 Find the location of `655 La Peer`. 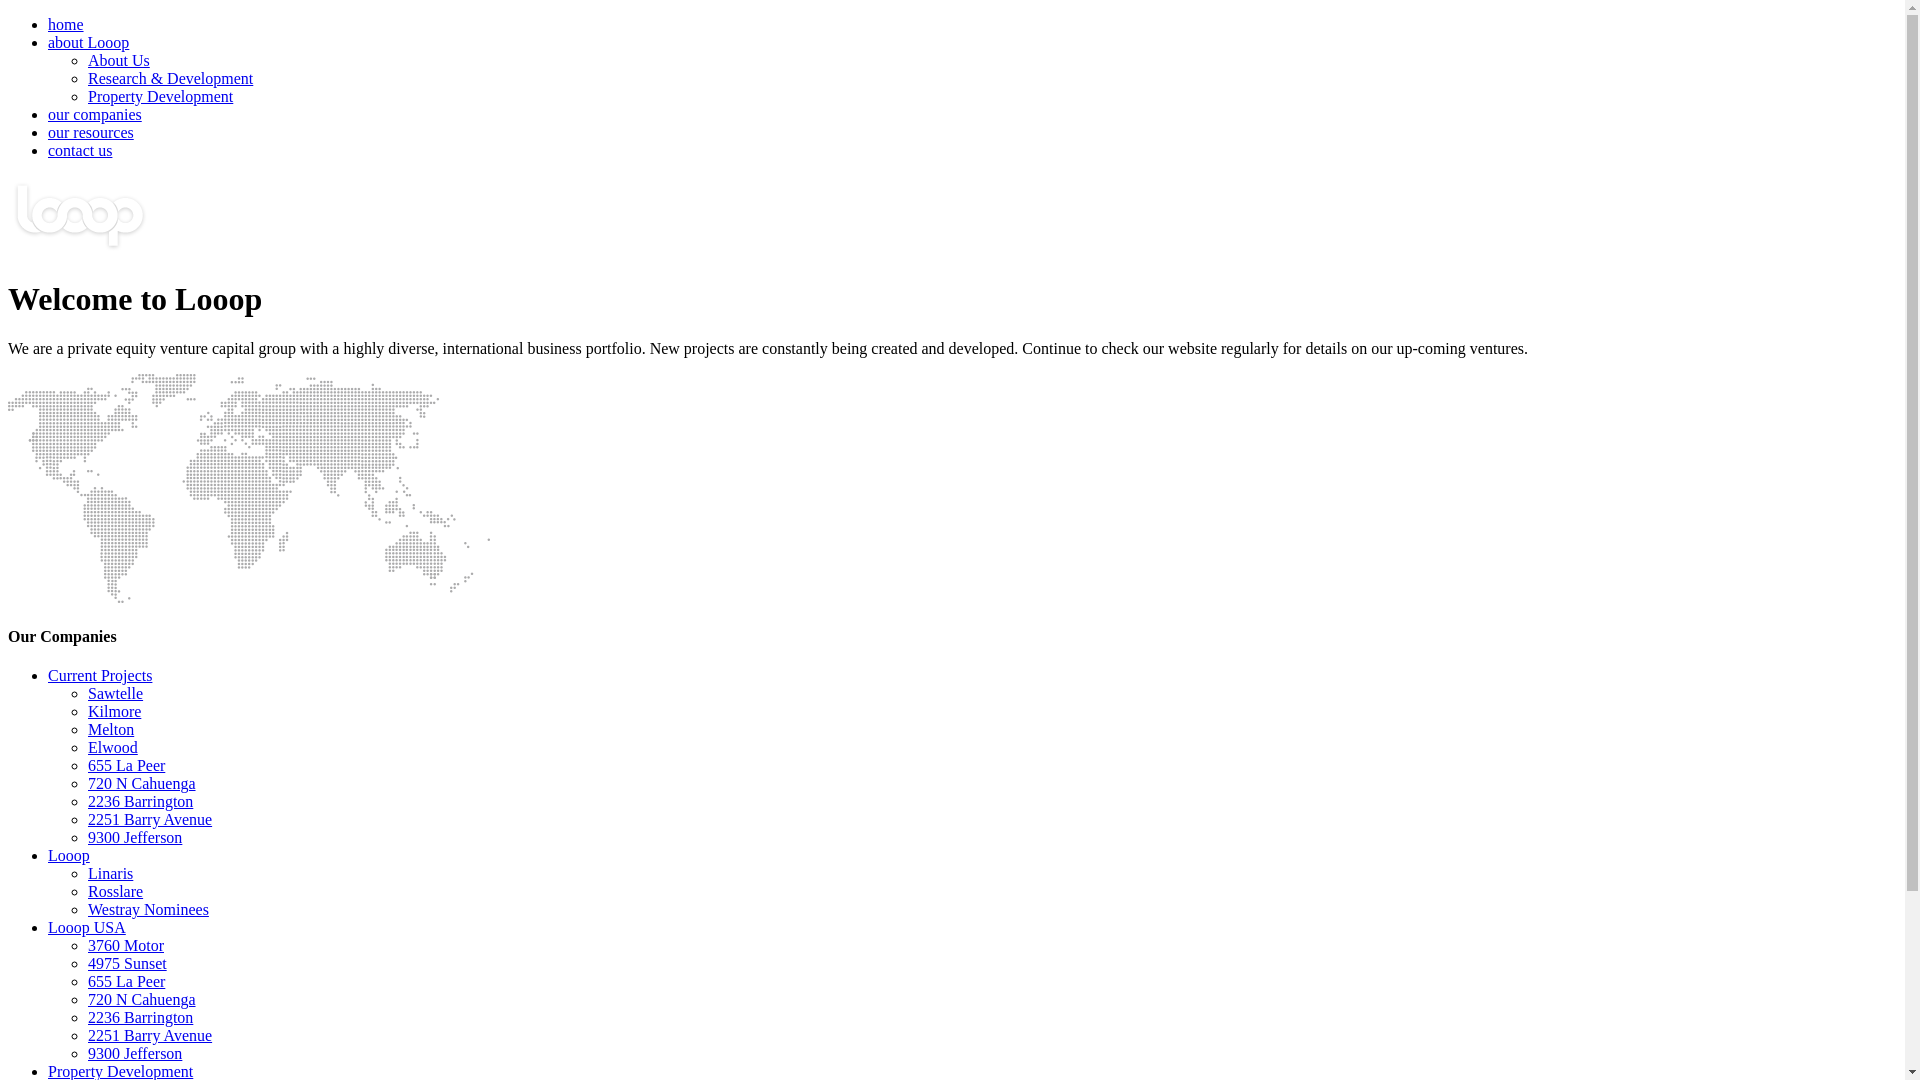

655 La Peer is located at coordinates (126, 766).